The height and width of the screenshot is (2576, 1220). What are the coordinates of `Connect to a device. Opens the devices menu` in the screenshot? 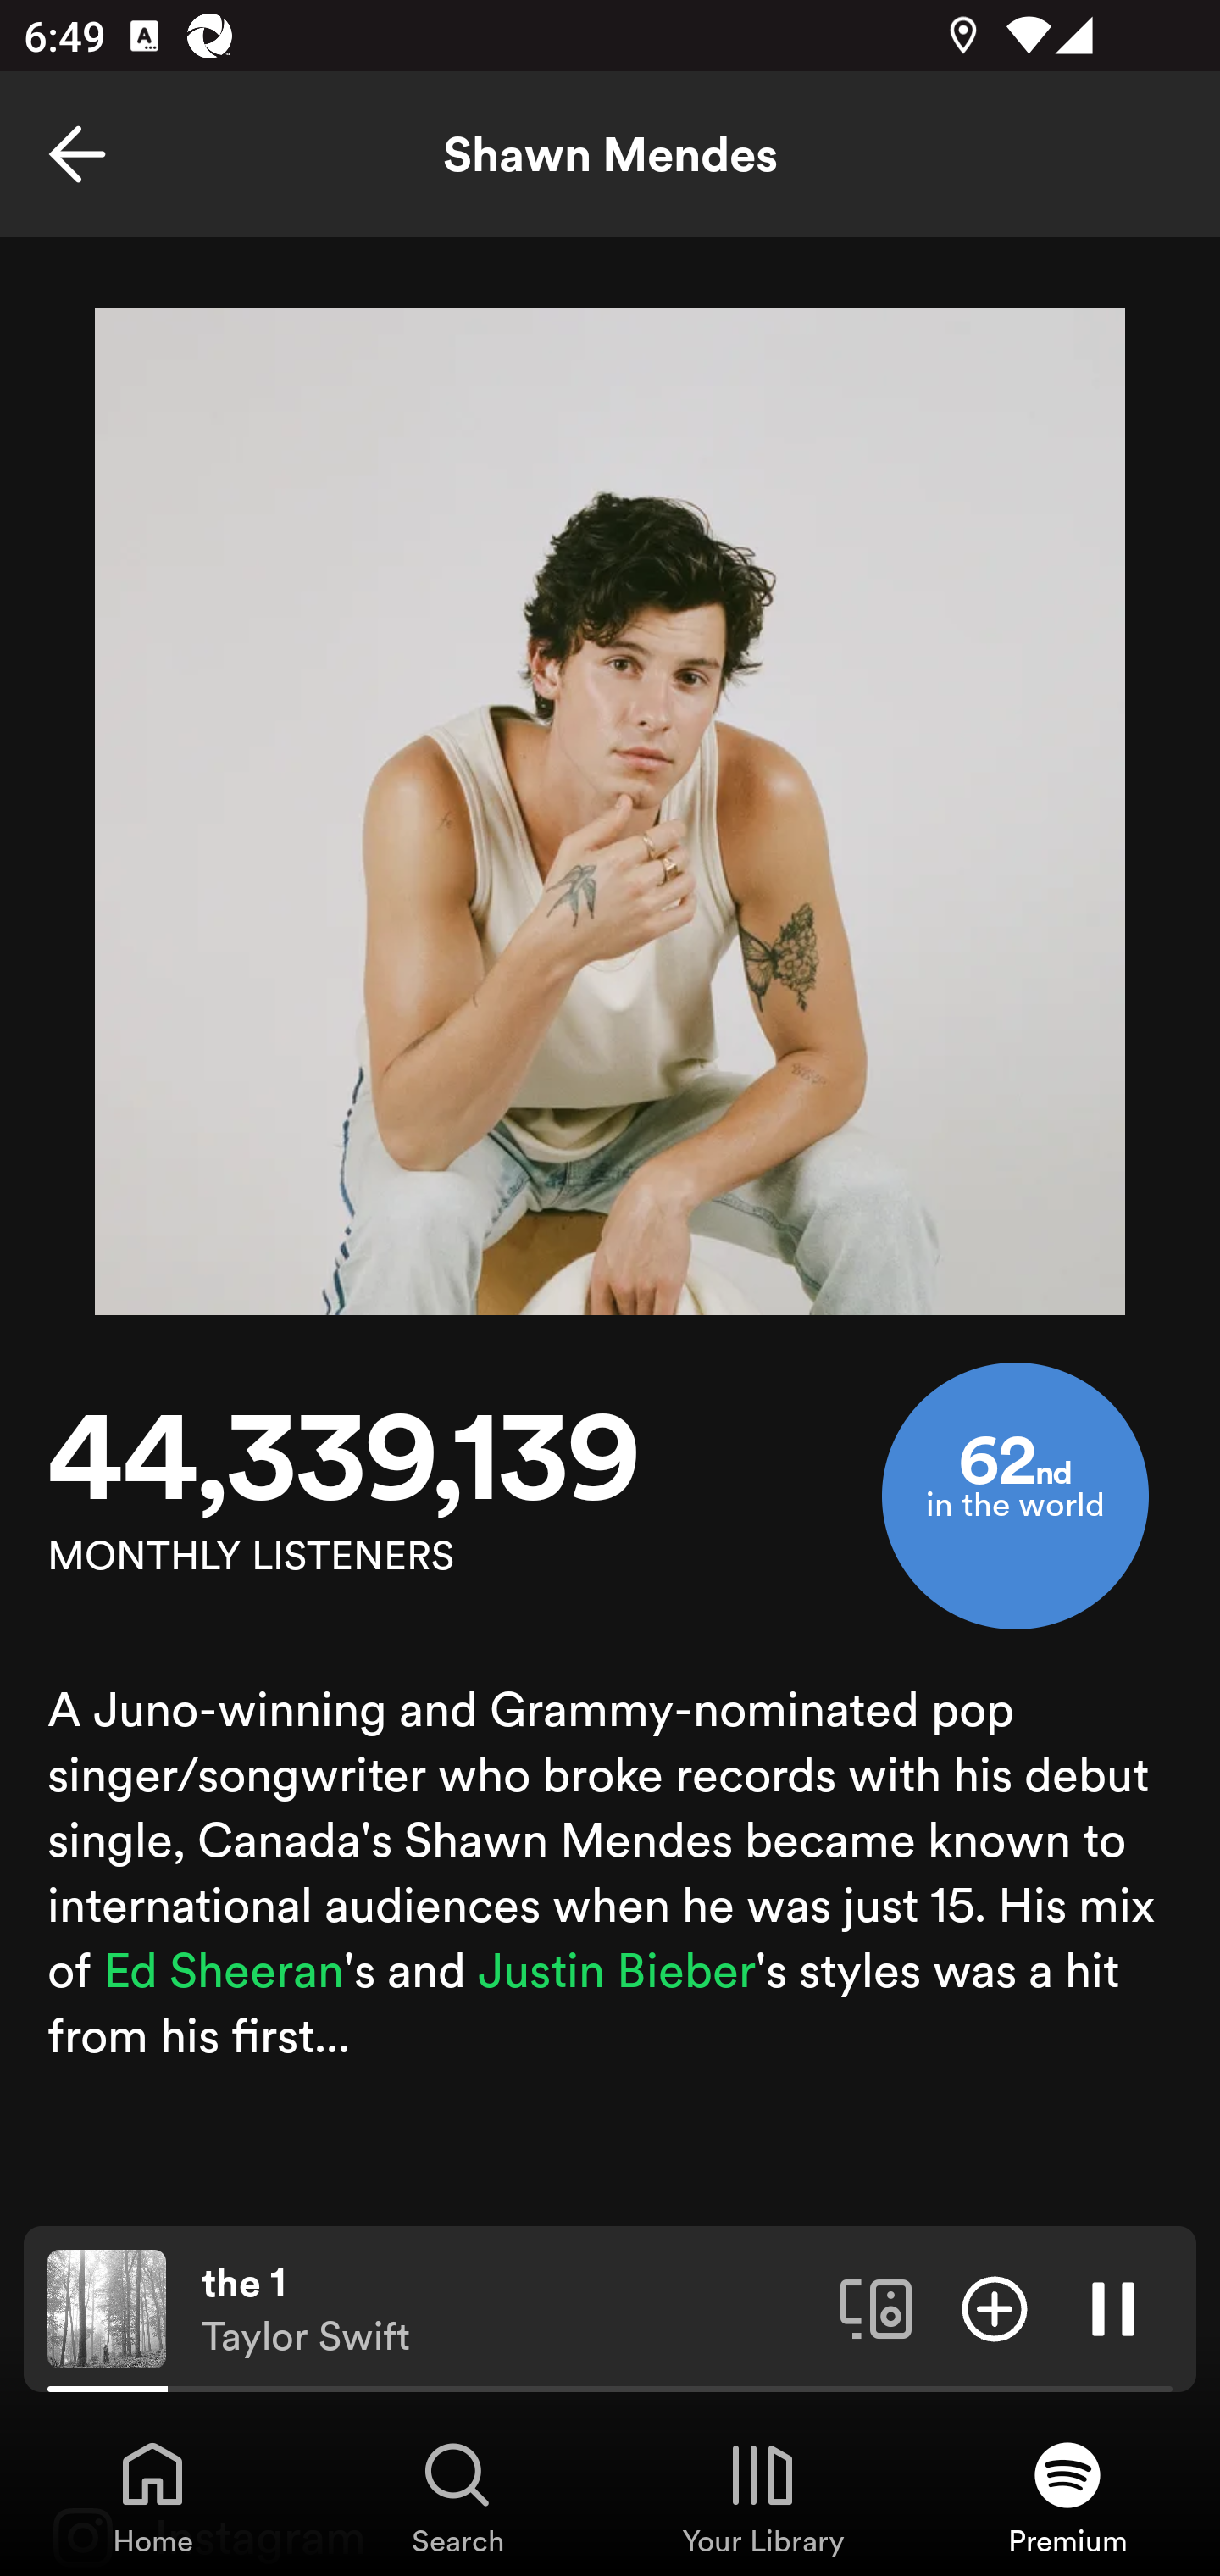 It's located at (876, 2307).